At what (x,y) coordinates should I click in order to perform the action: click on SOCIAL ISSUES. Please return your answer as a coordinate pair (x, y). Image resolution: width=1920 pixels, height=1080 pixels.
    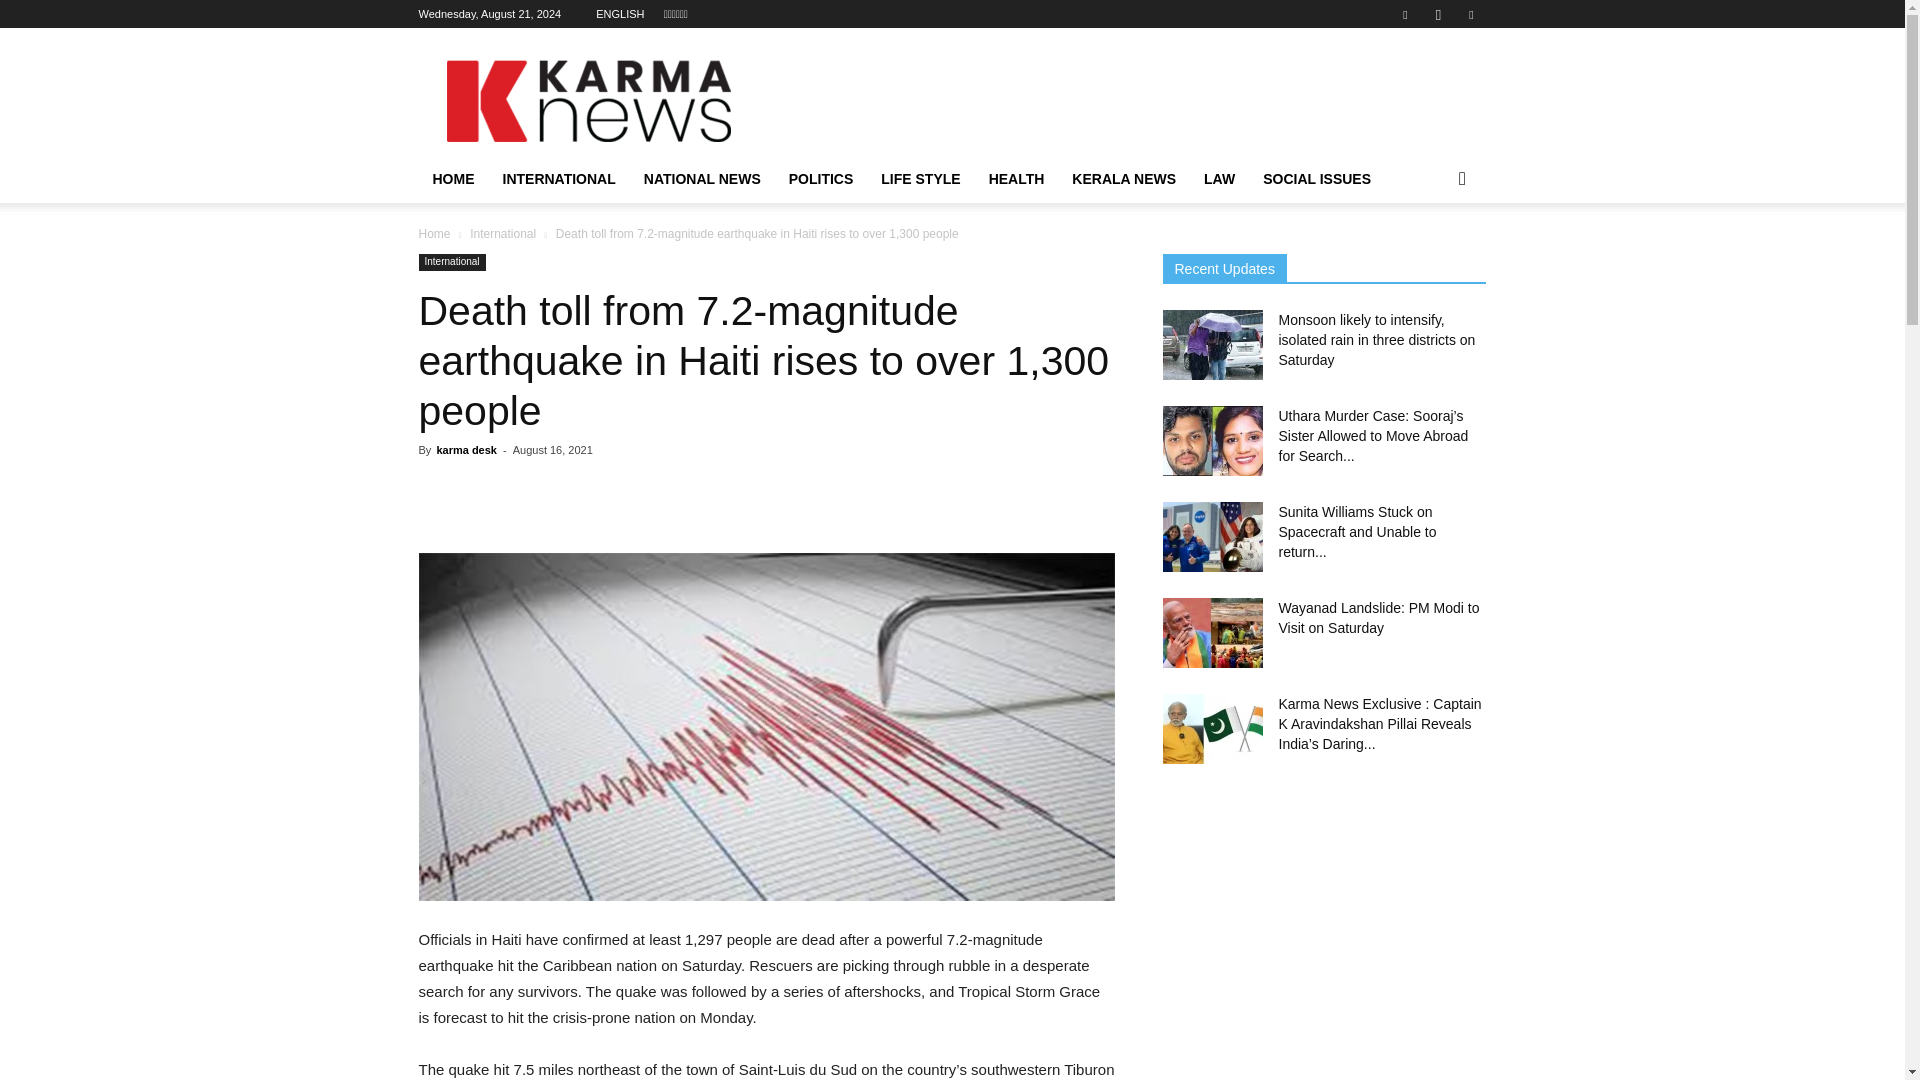
    Looking at the image, I should click on (1316, 179).